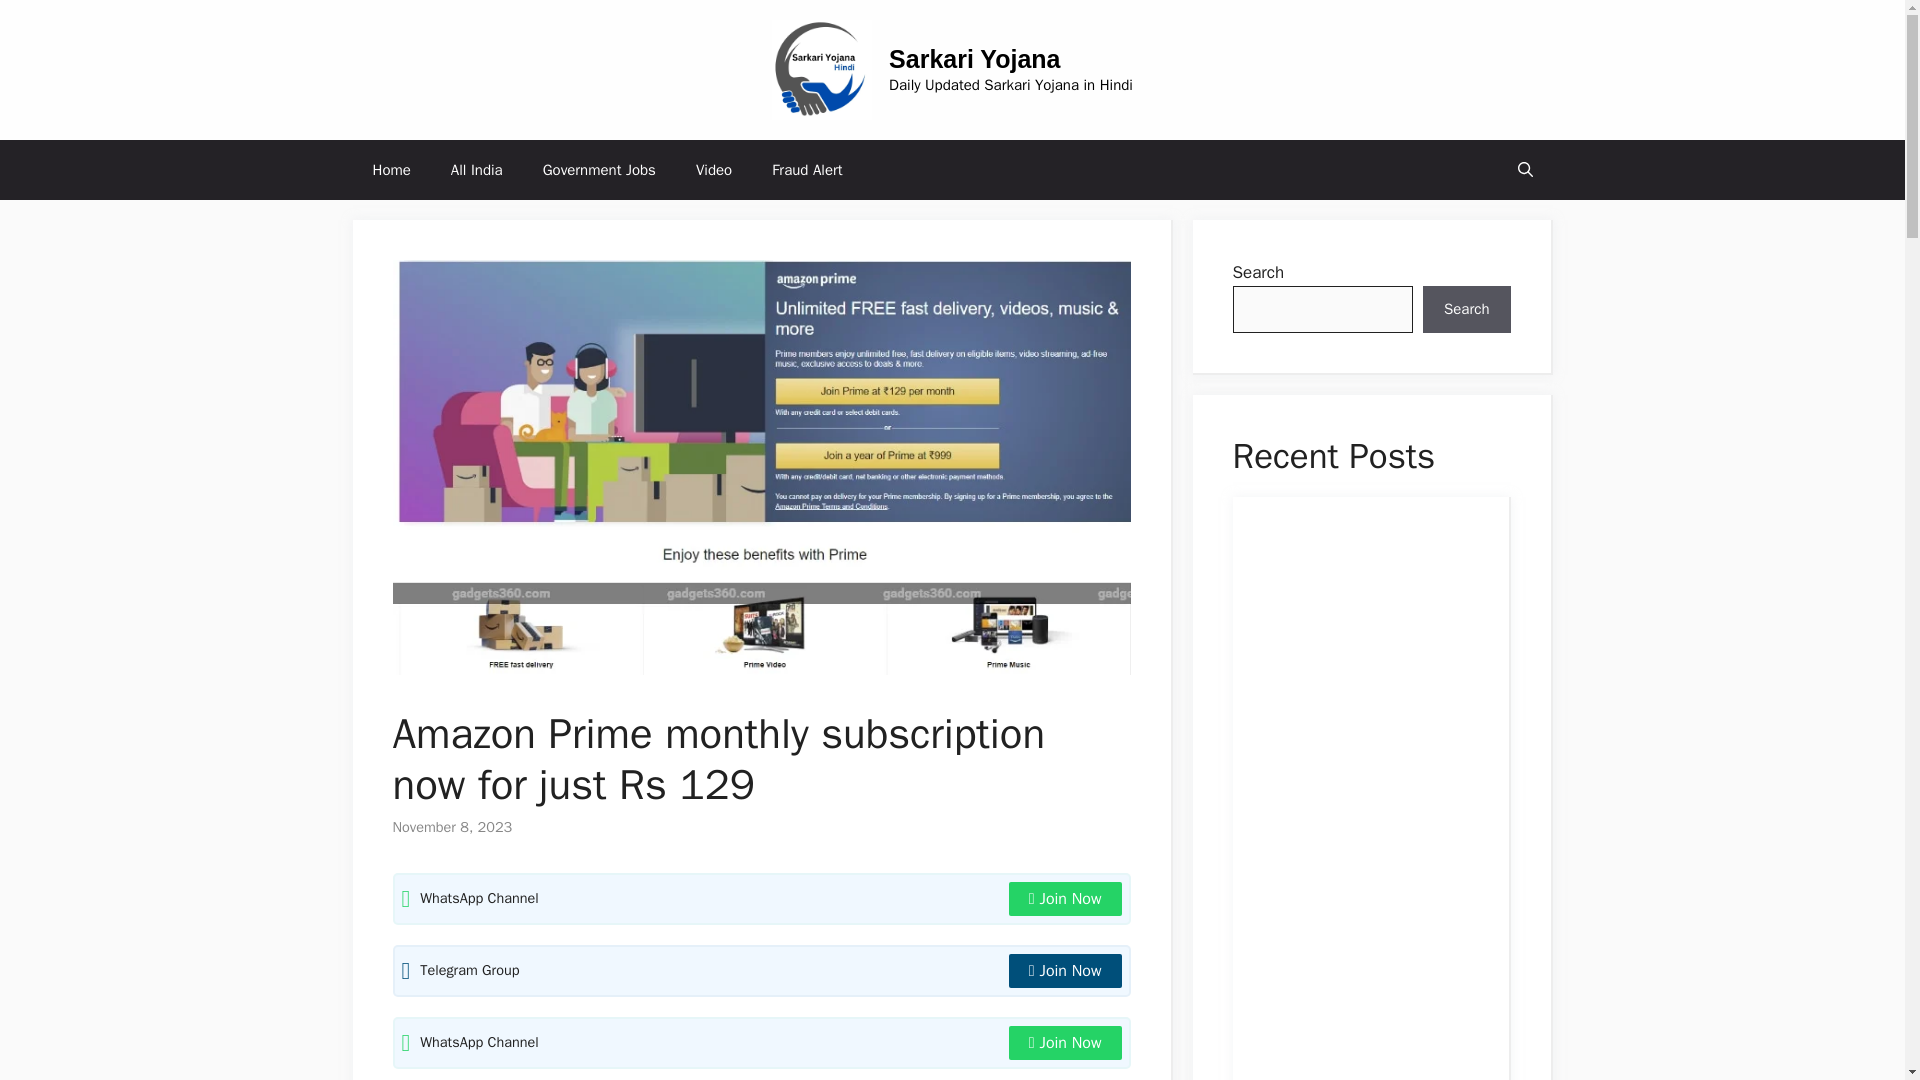  I want to click on Home, so click(390, 170).